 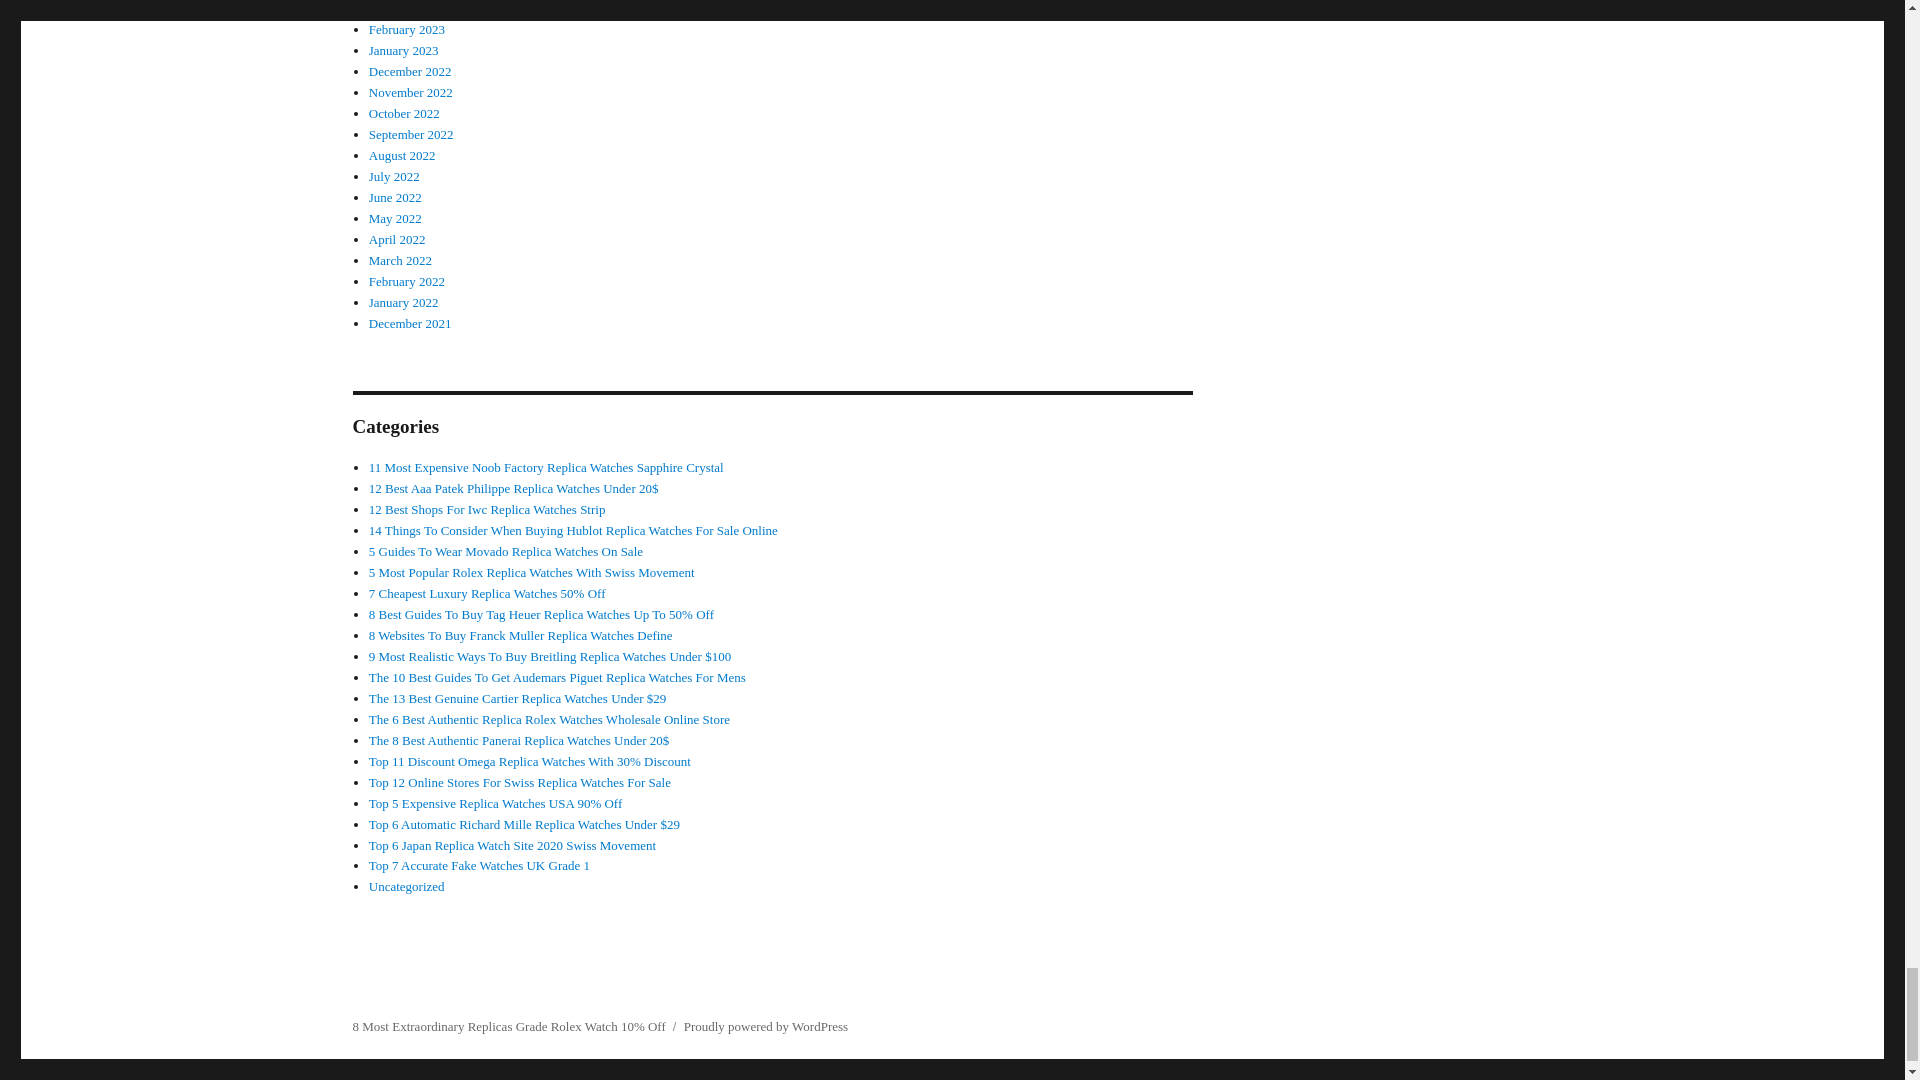 What do you see at coordinates (397, 240) in the screenshot?
I see `April 2022` at bounding box center [397, 240].